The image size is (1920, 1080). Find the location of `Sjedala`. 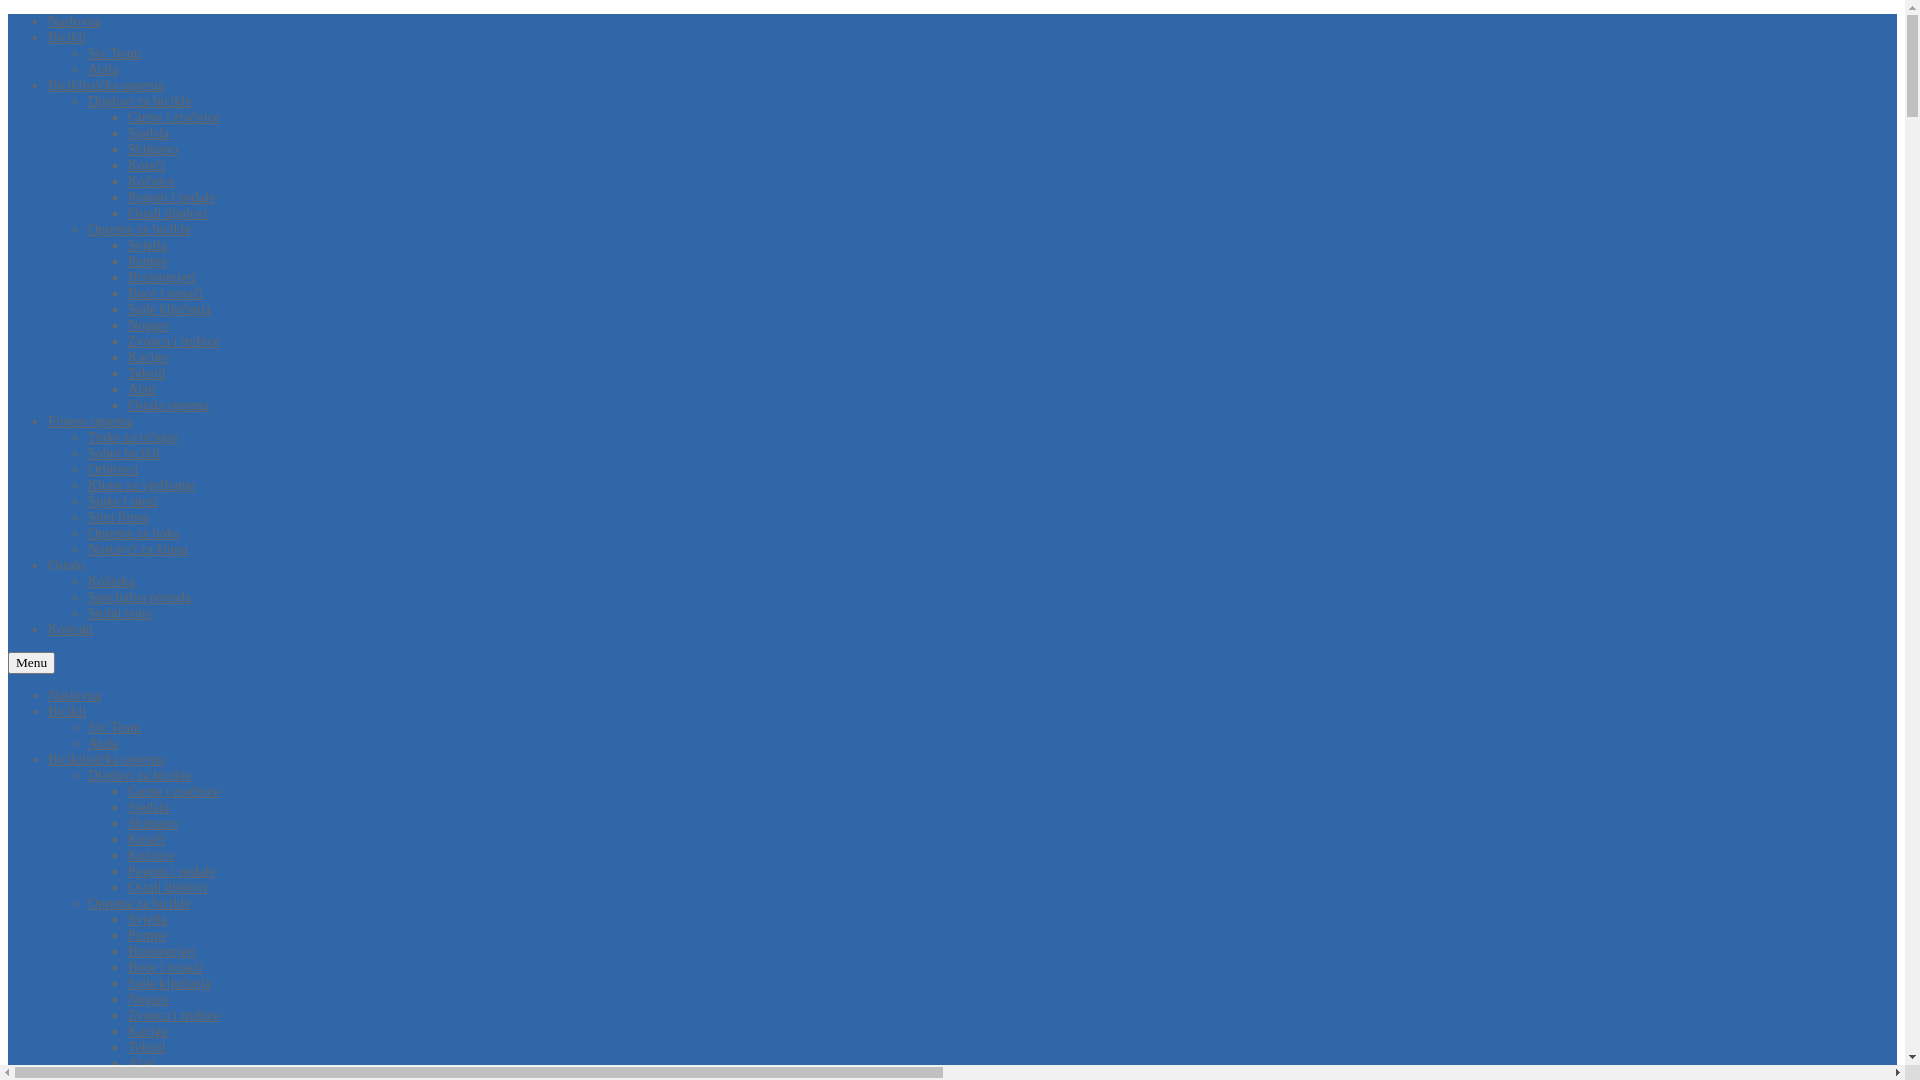

Sjedala is located at coordinates (148, 808).